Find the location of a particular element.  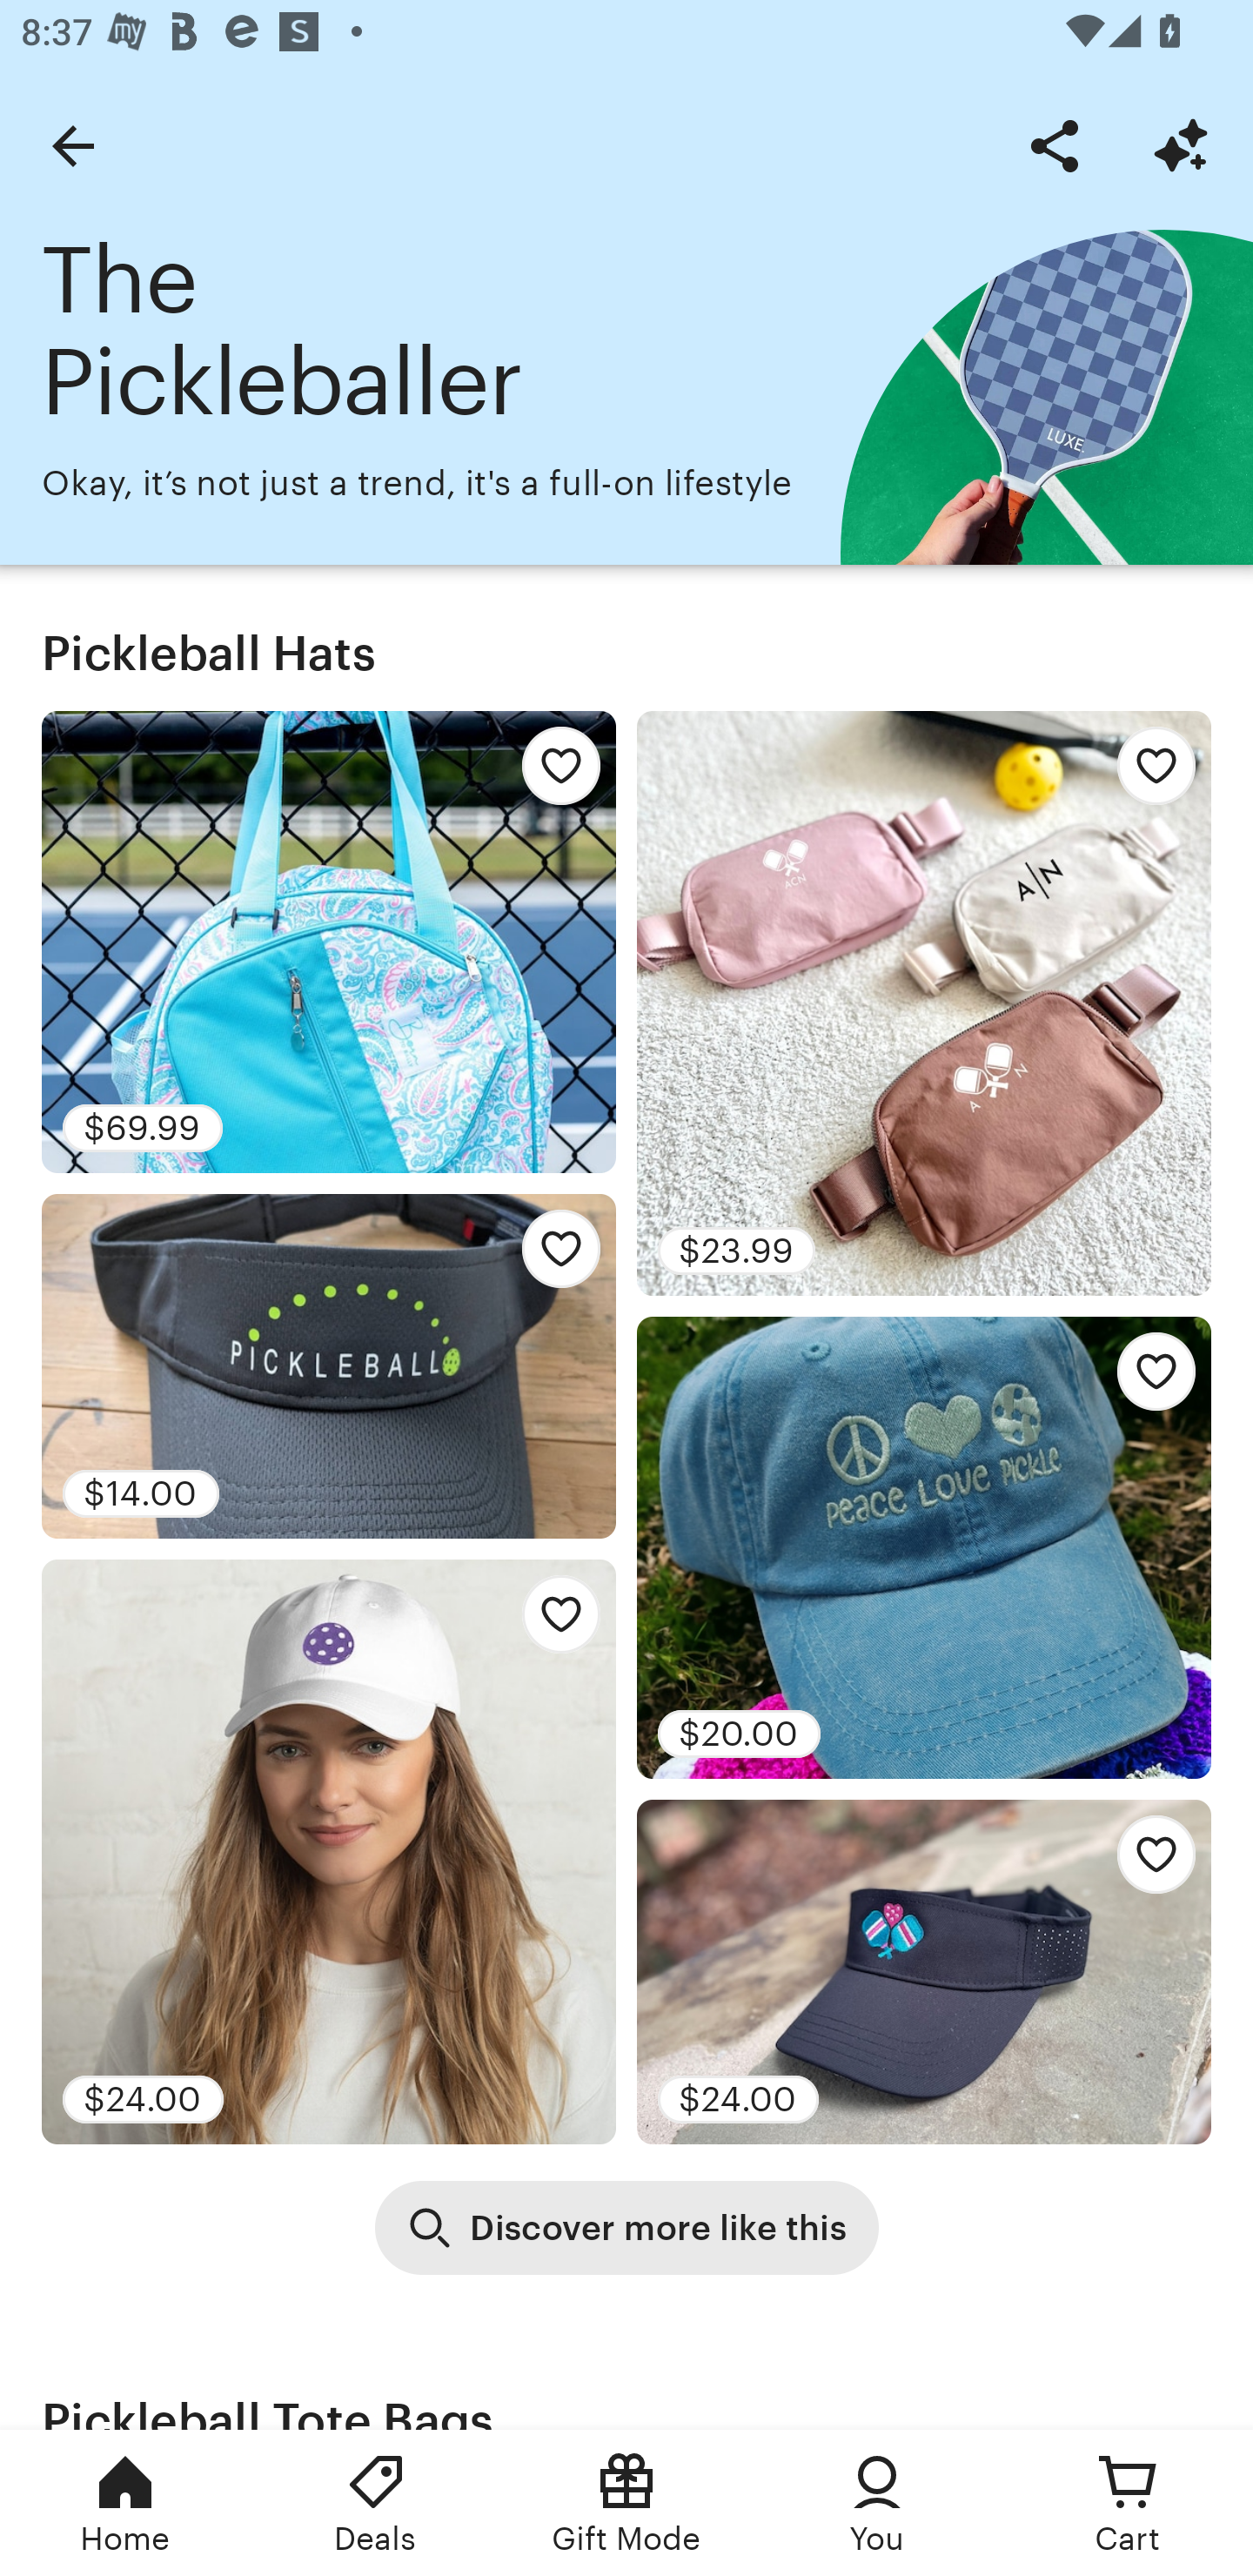

$24.00 is located at coordinates (924, 1972).